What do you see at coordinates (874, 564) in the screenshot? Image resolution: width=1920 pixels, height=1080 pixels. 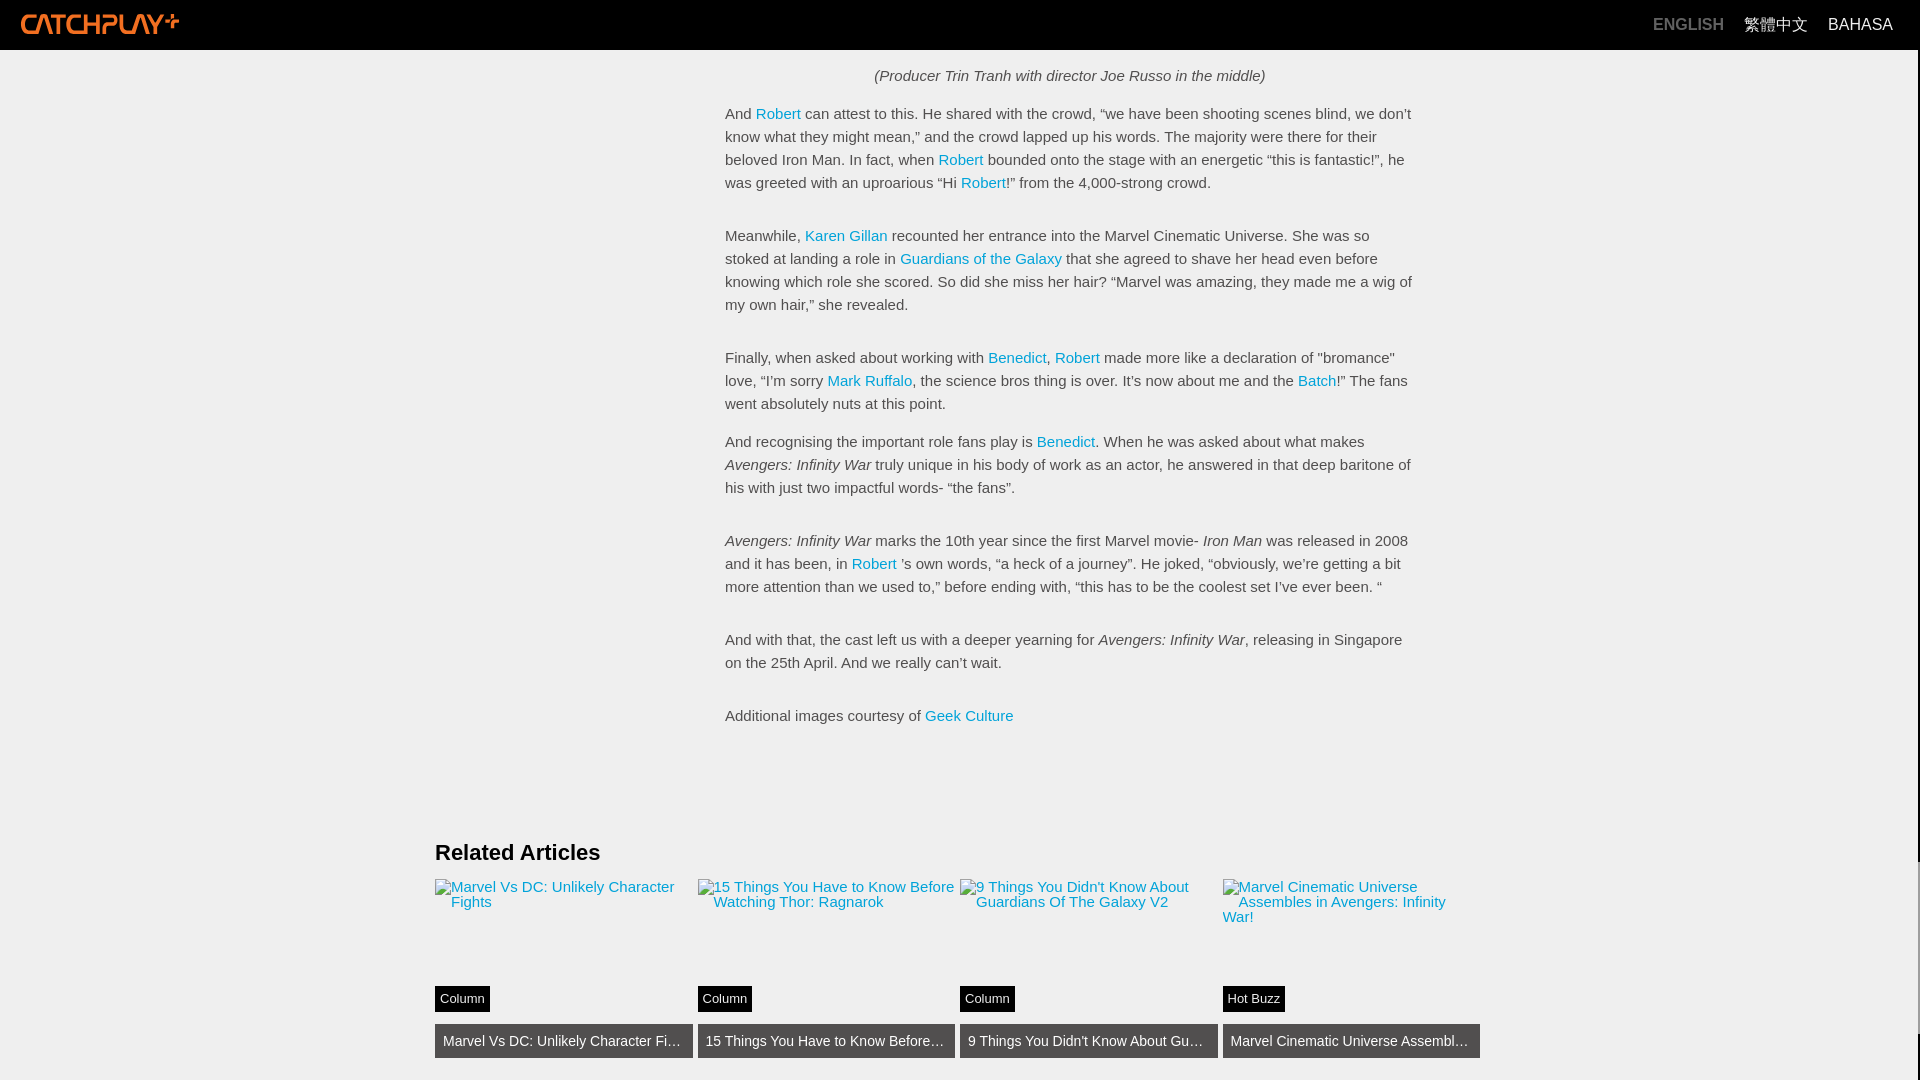 I see `Benedict` at bounding box center [874, 564].